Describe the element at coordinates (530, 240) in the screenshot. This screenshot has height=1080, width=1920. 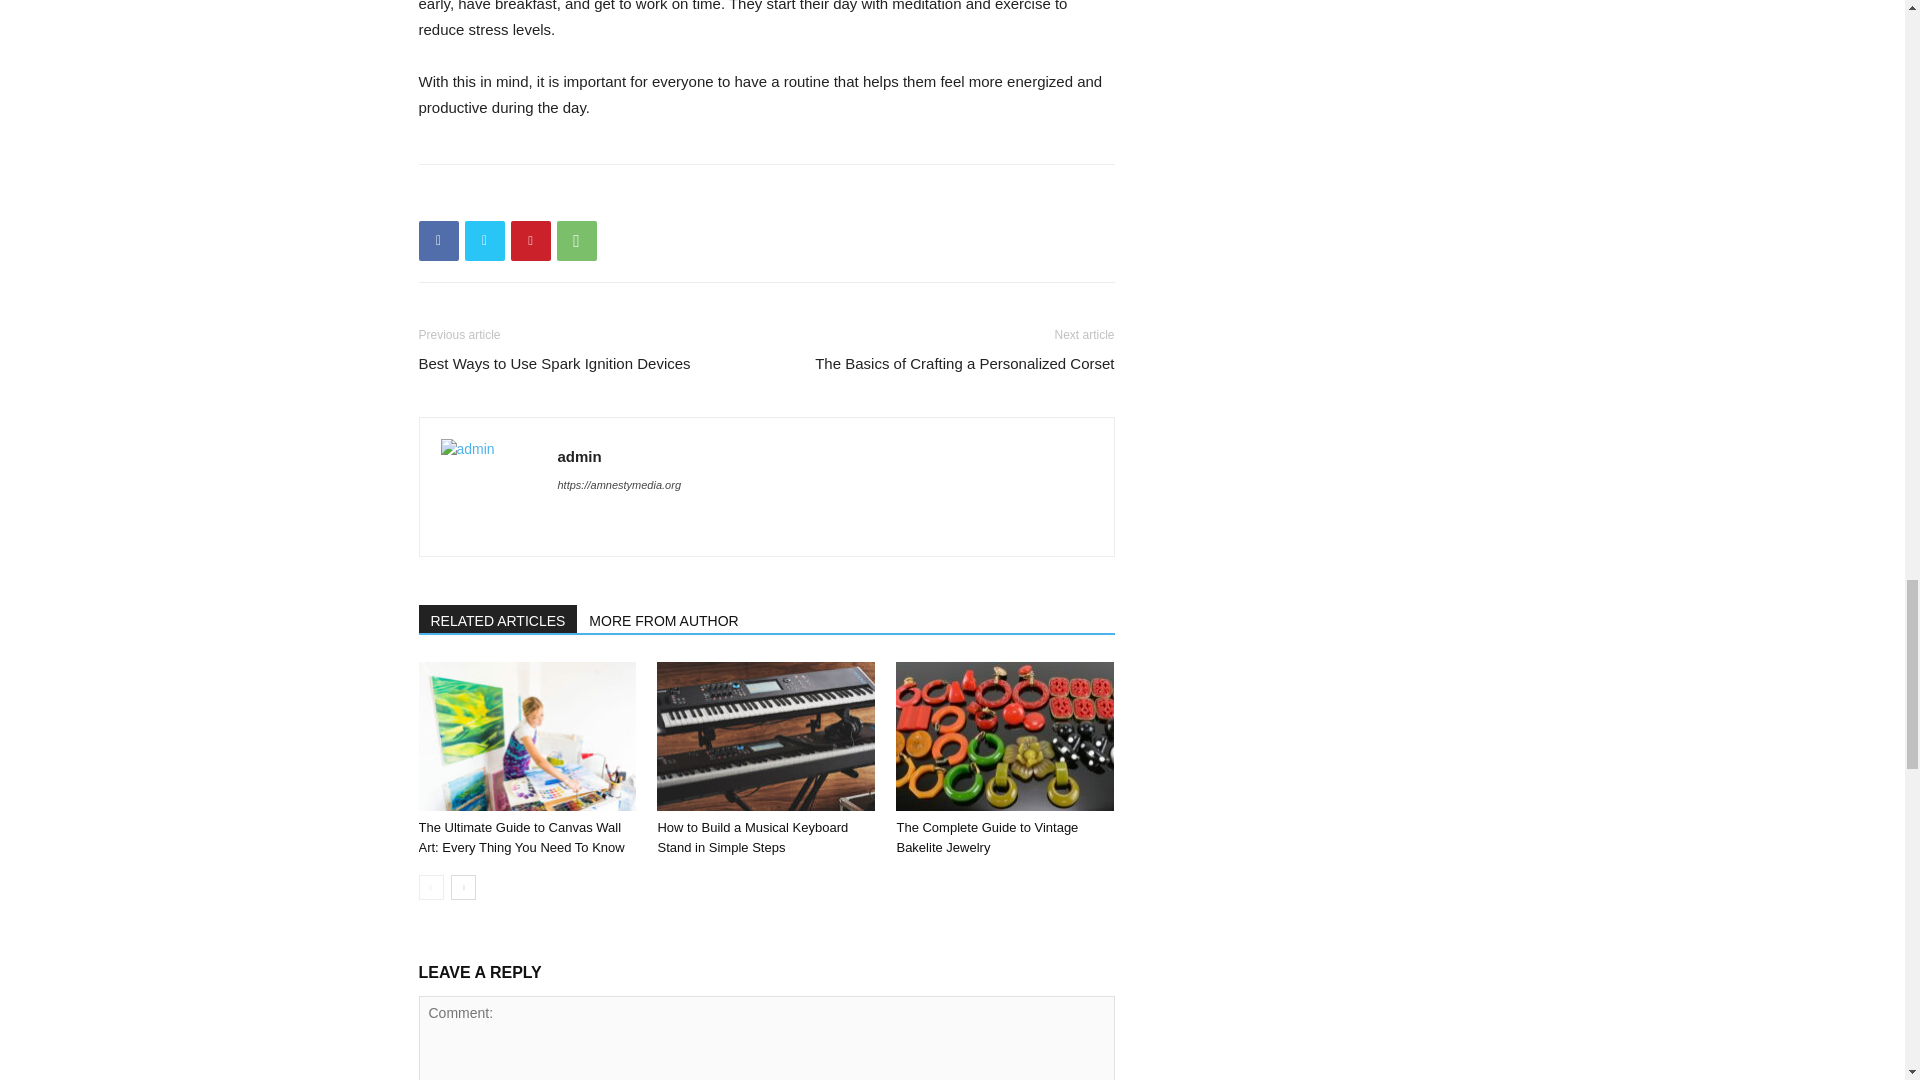
I see `Pinterest` at that location.